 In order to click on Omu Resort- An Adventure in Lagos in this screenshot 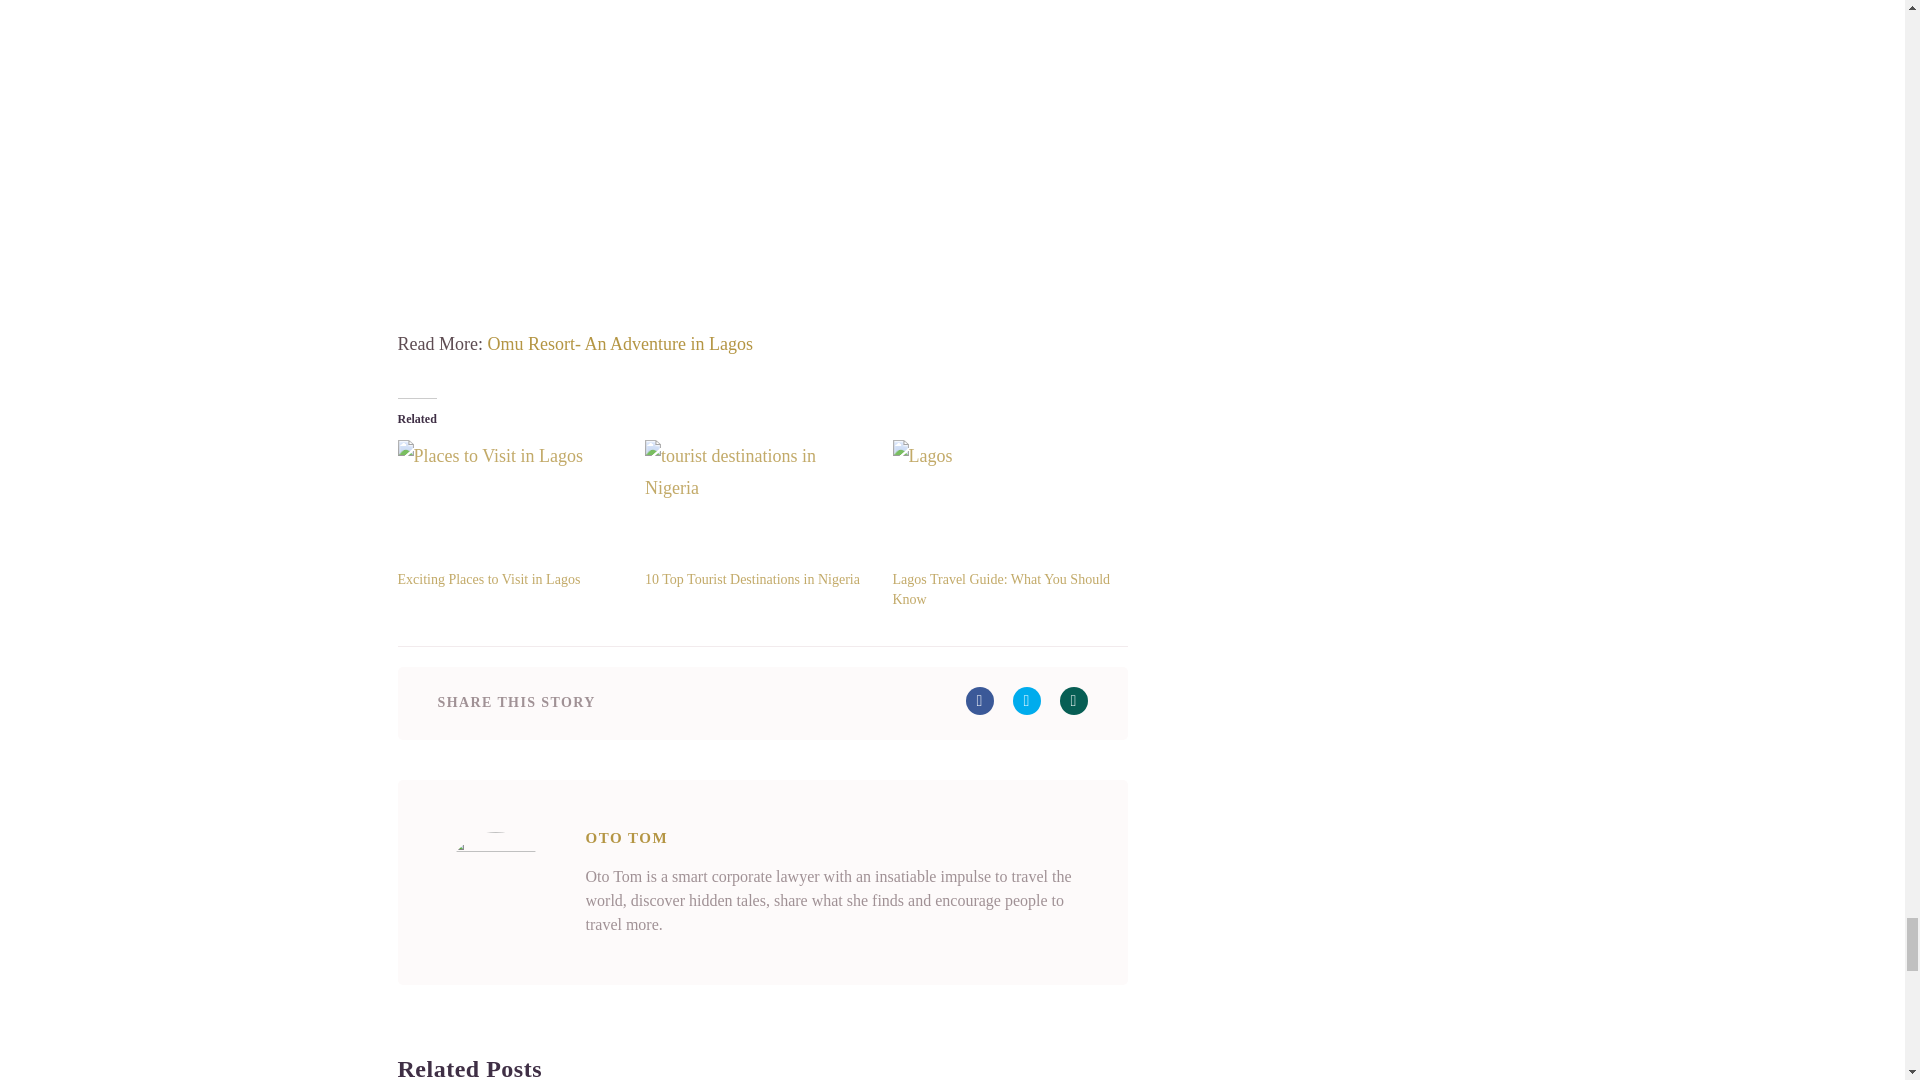, I will do `click(620, 344)`.